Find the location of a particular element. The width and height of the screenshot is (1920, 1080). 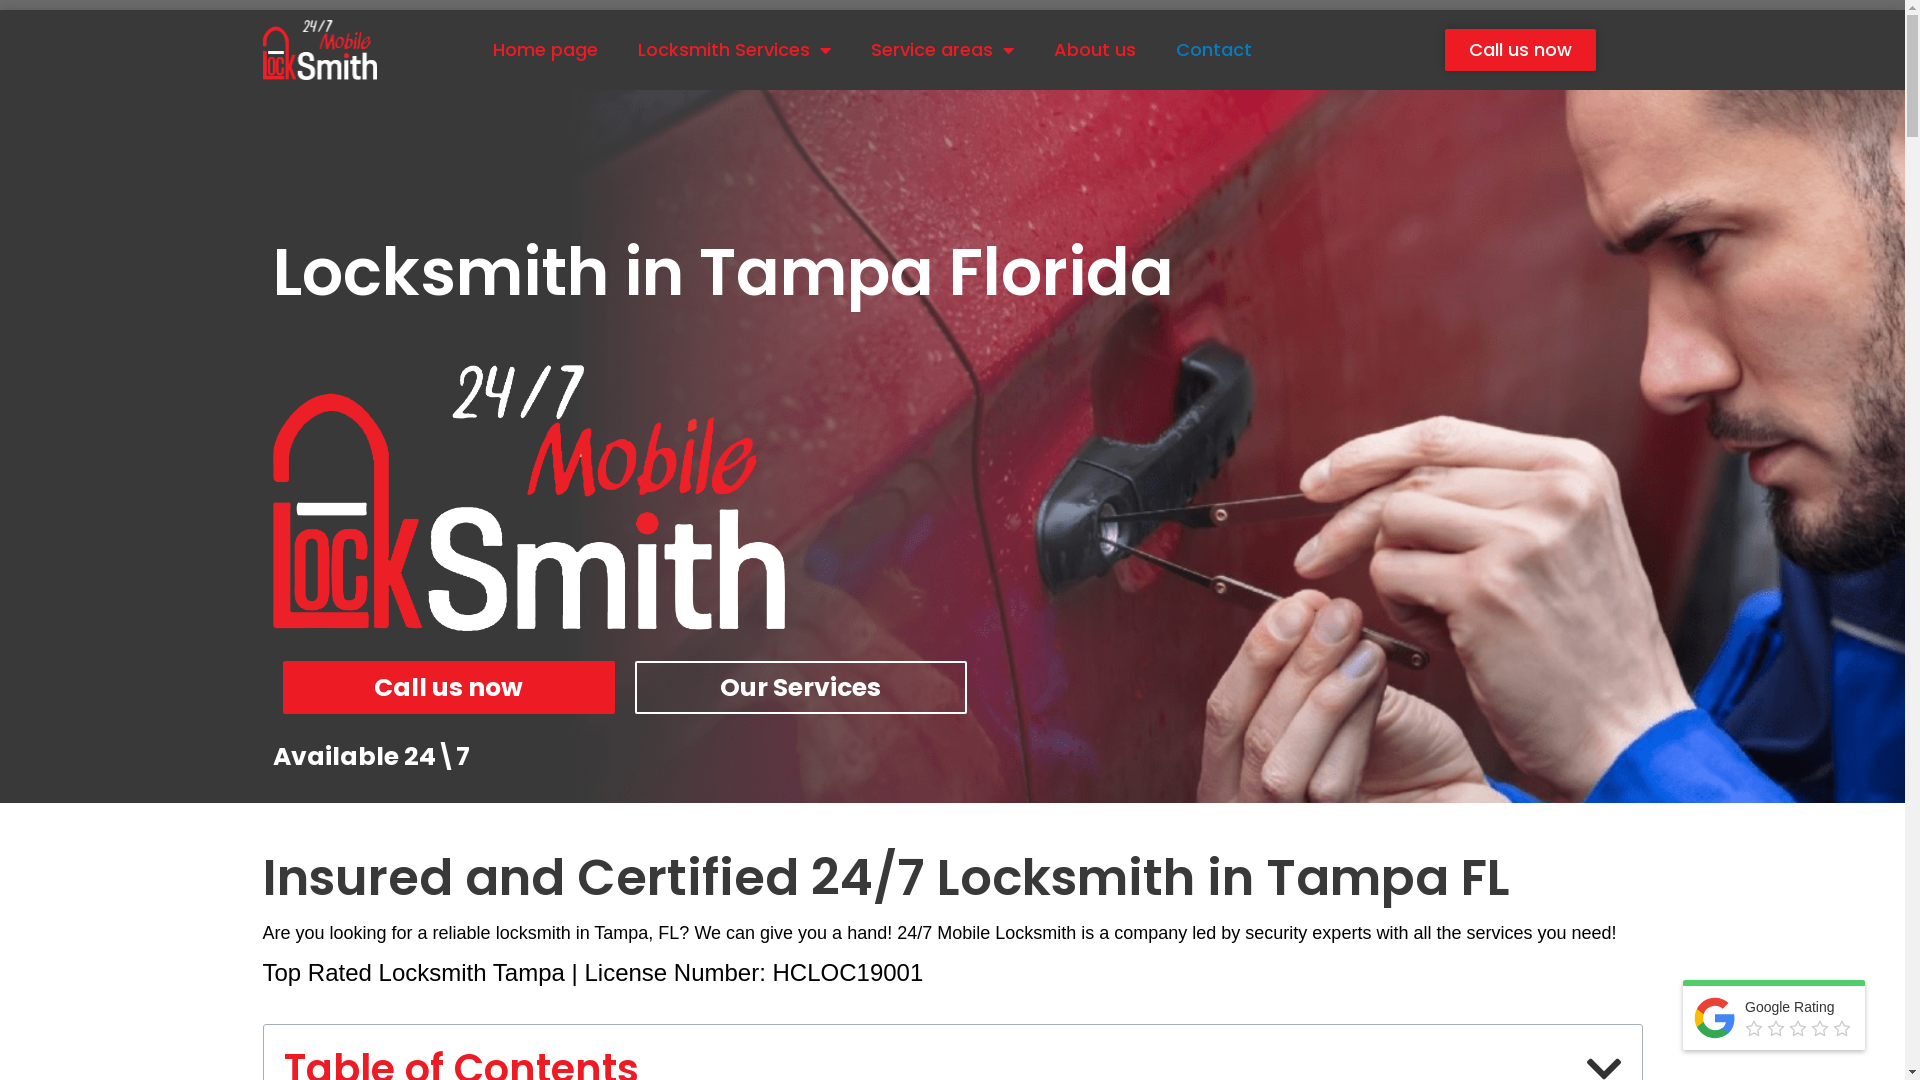

Call us now is located at coordinates (1520, 50).